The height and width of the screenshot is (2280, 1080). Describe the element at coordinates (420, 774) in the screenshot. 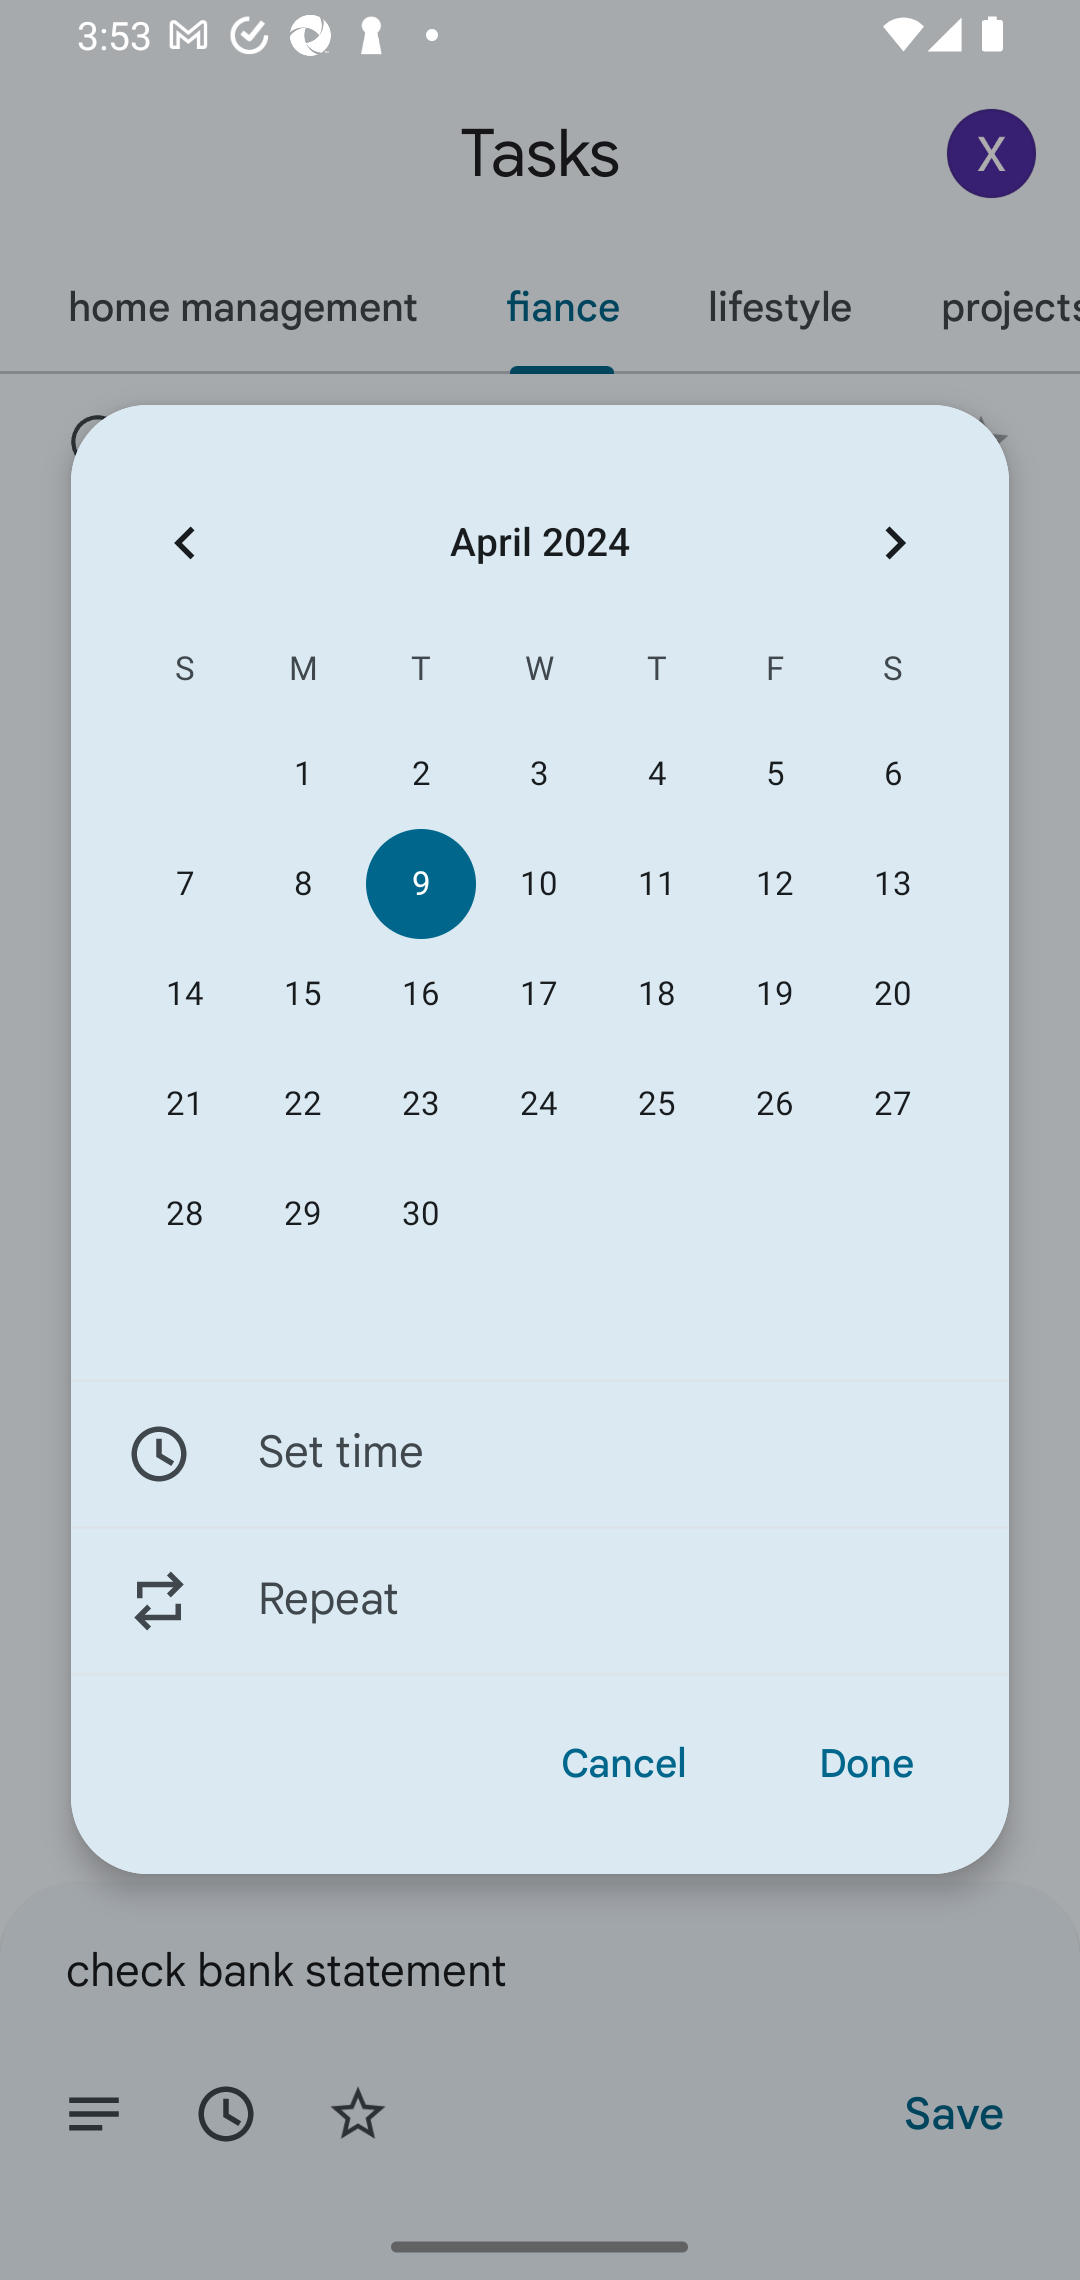

I see `2 02 April 2024` at that location.